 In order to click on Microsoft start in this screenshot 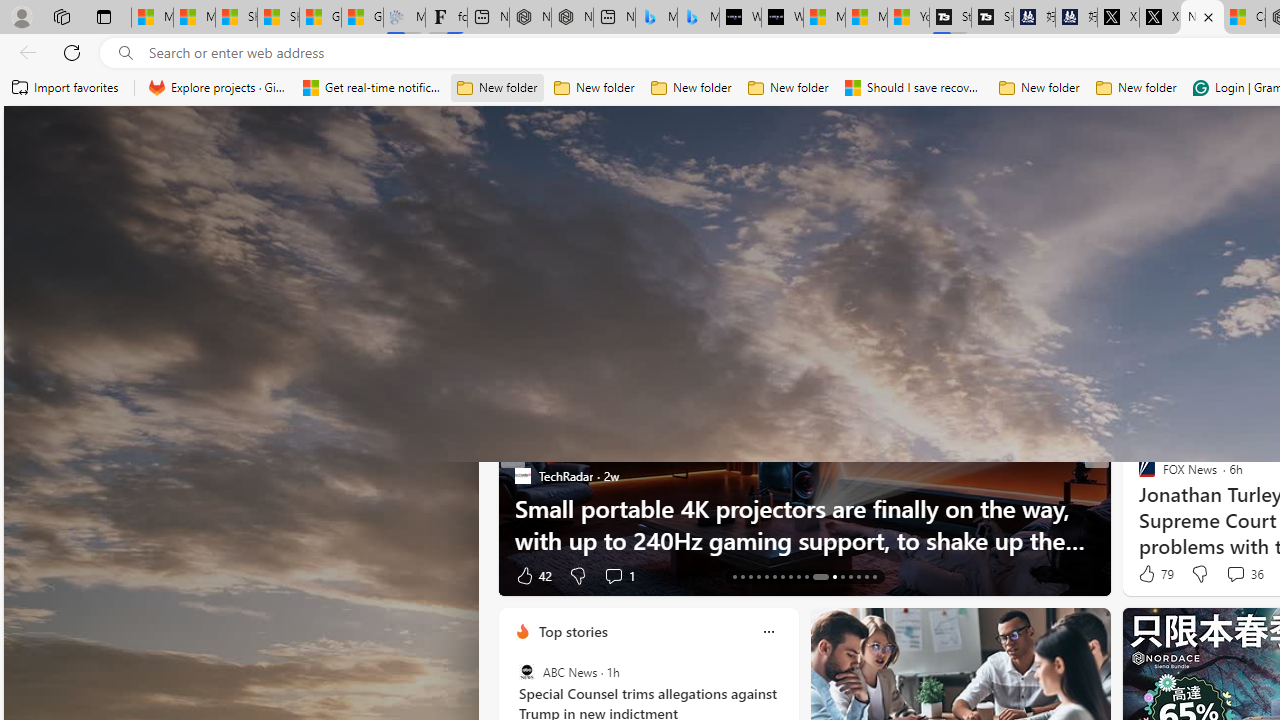, I will do `click(142, 138)`.